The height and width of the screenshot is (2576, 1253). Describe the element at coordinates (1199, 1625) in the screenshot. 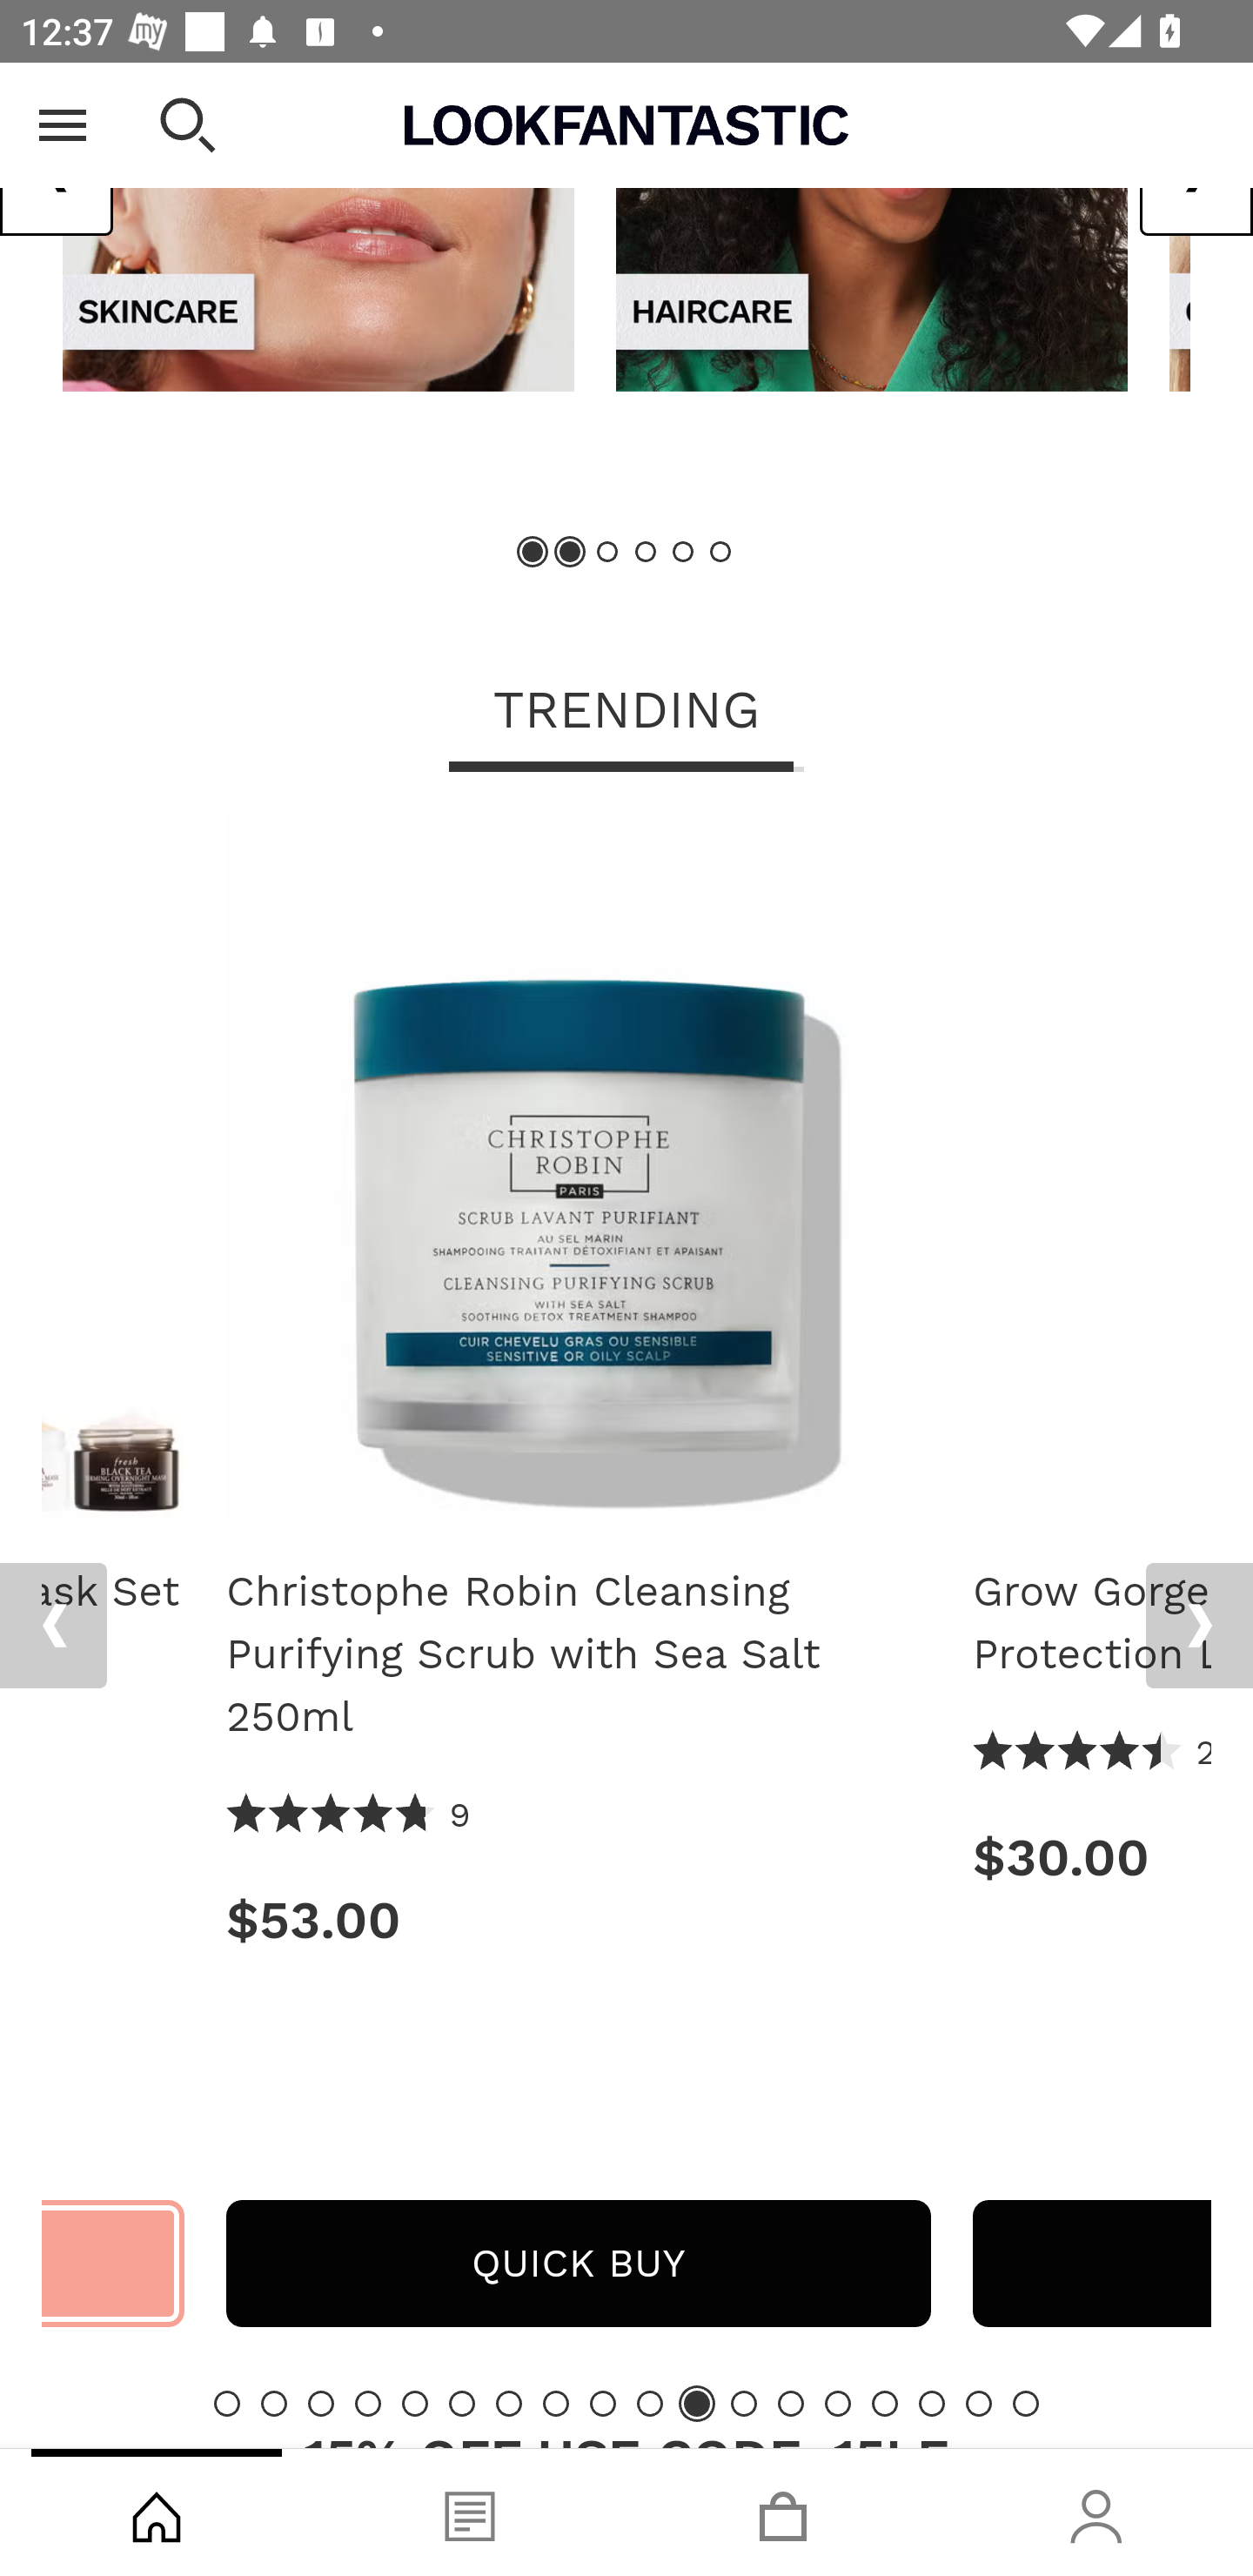

I see `Next` at that location.